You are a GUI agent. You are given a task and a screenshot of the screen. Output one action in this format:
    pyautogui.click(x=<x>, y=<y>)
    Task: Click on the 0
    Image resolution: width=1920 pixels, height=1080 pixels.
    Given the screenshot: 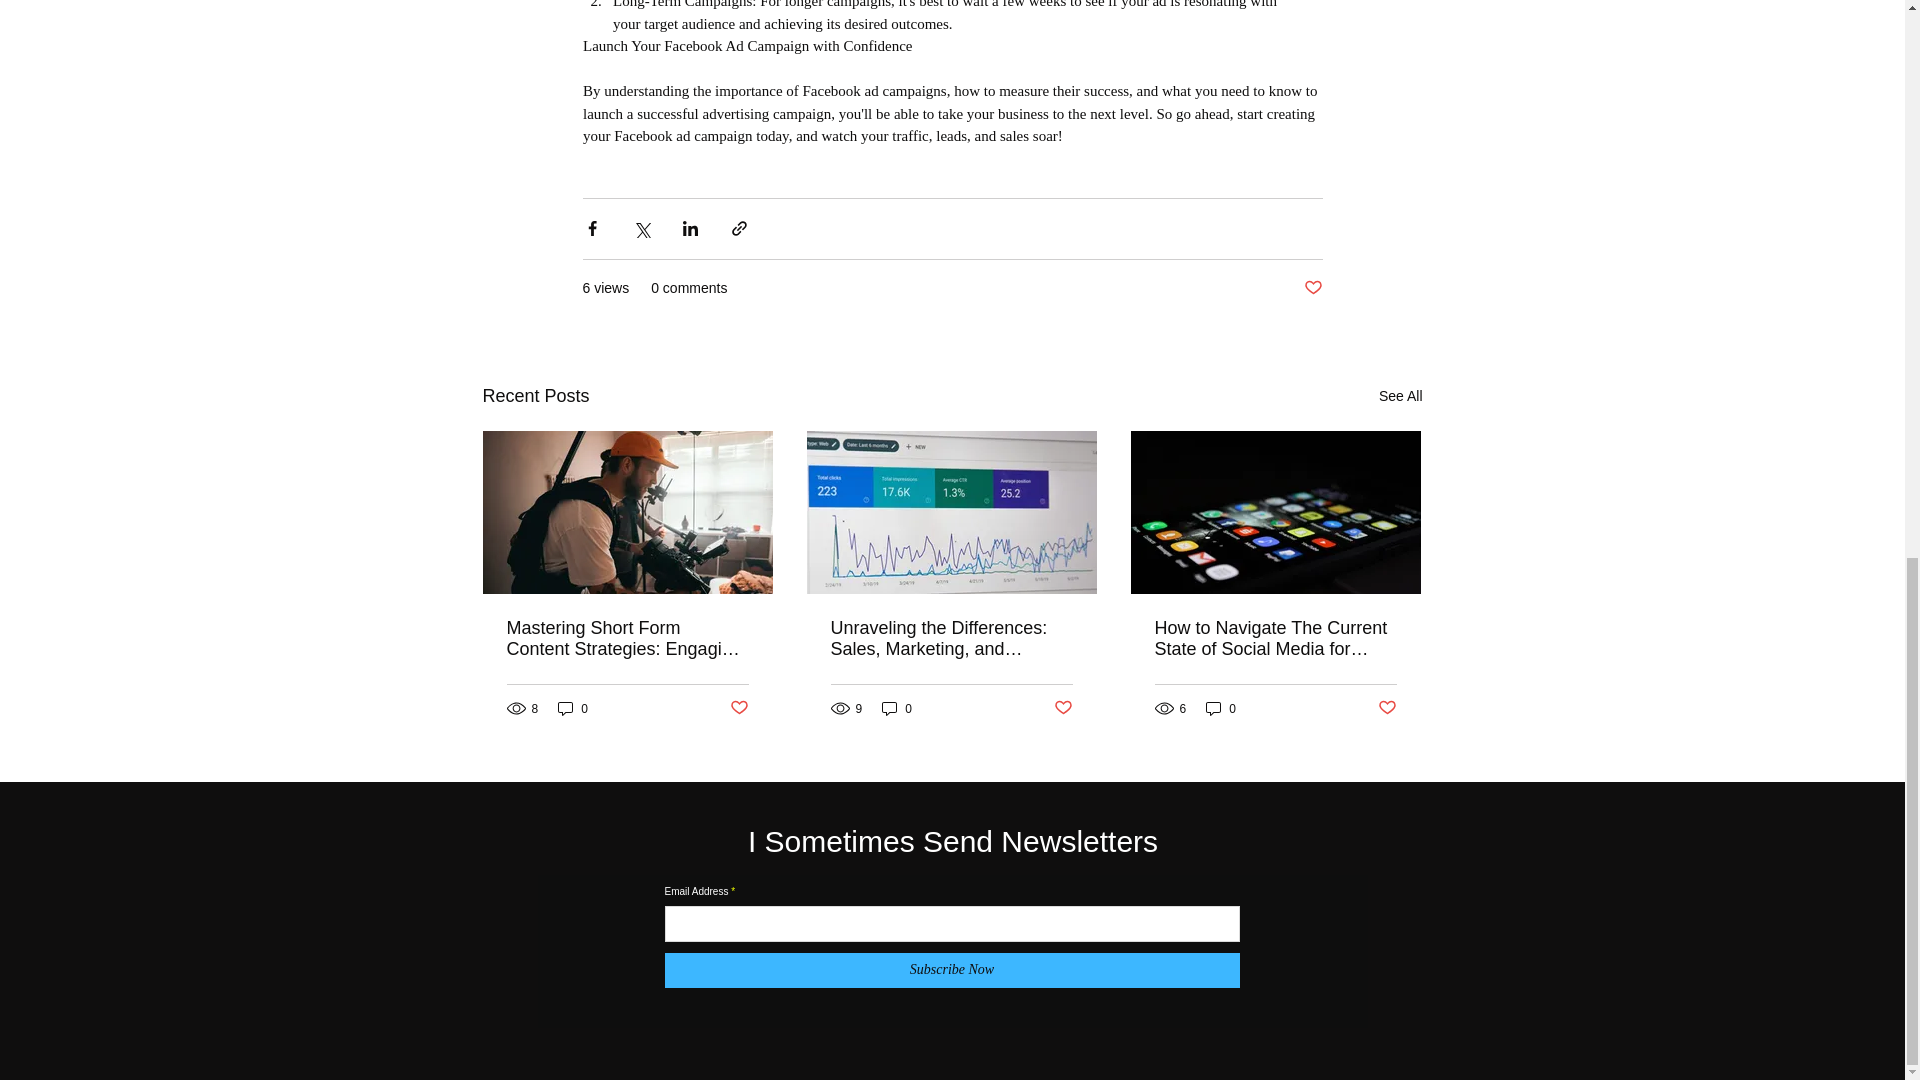 What is the action you would take?
    pyautogui.click(x=1220, y=708)
    